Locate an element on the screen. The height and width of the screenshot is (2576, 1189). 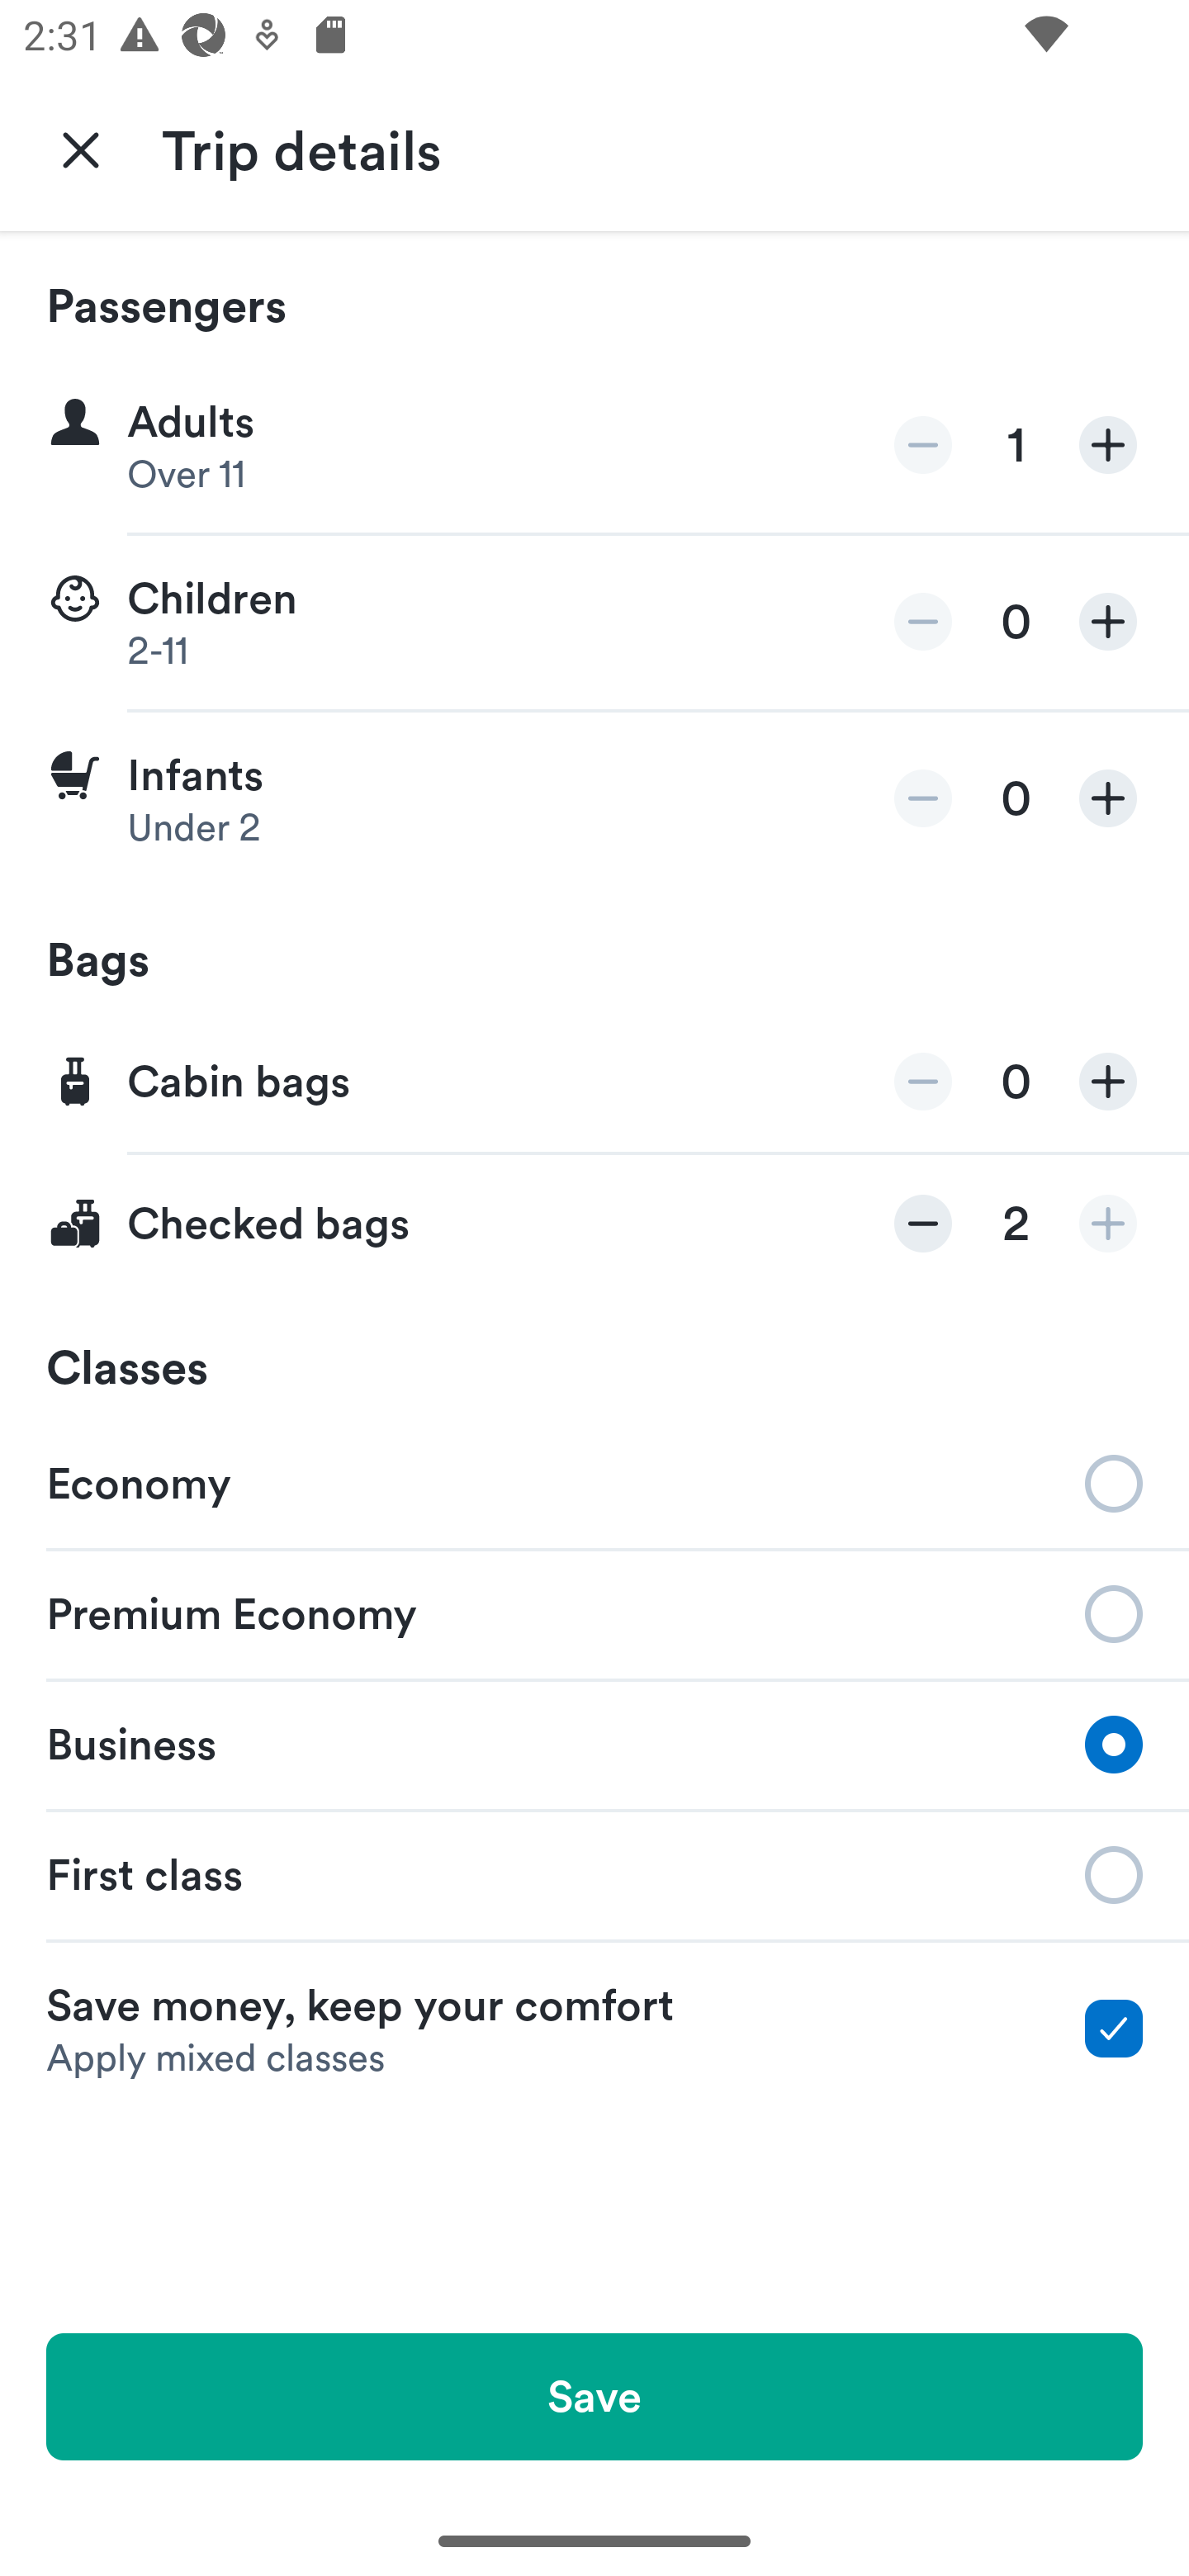
Economy is located at coordinates (594, 1481).